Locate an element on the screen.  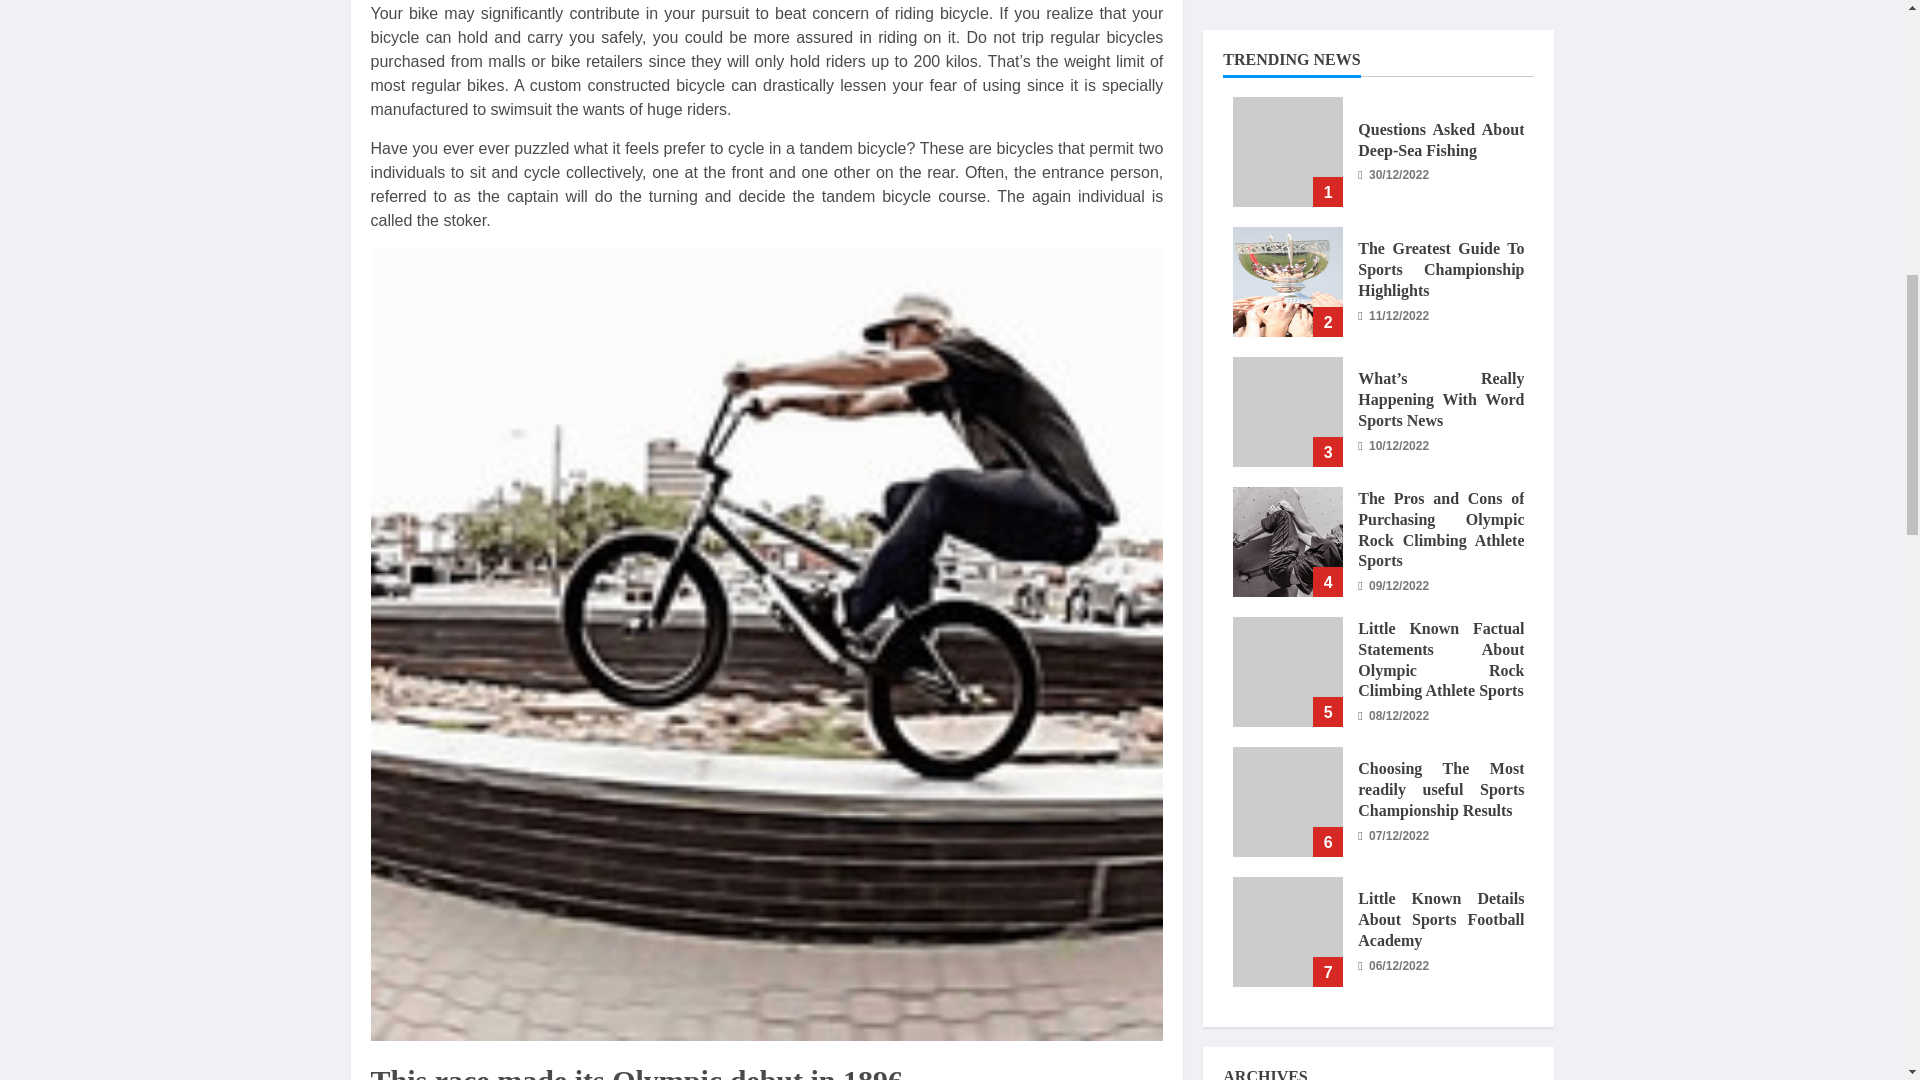
Little Known Details About Sports Football Academy is located at coordinates (1287, 190).